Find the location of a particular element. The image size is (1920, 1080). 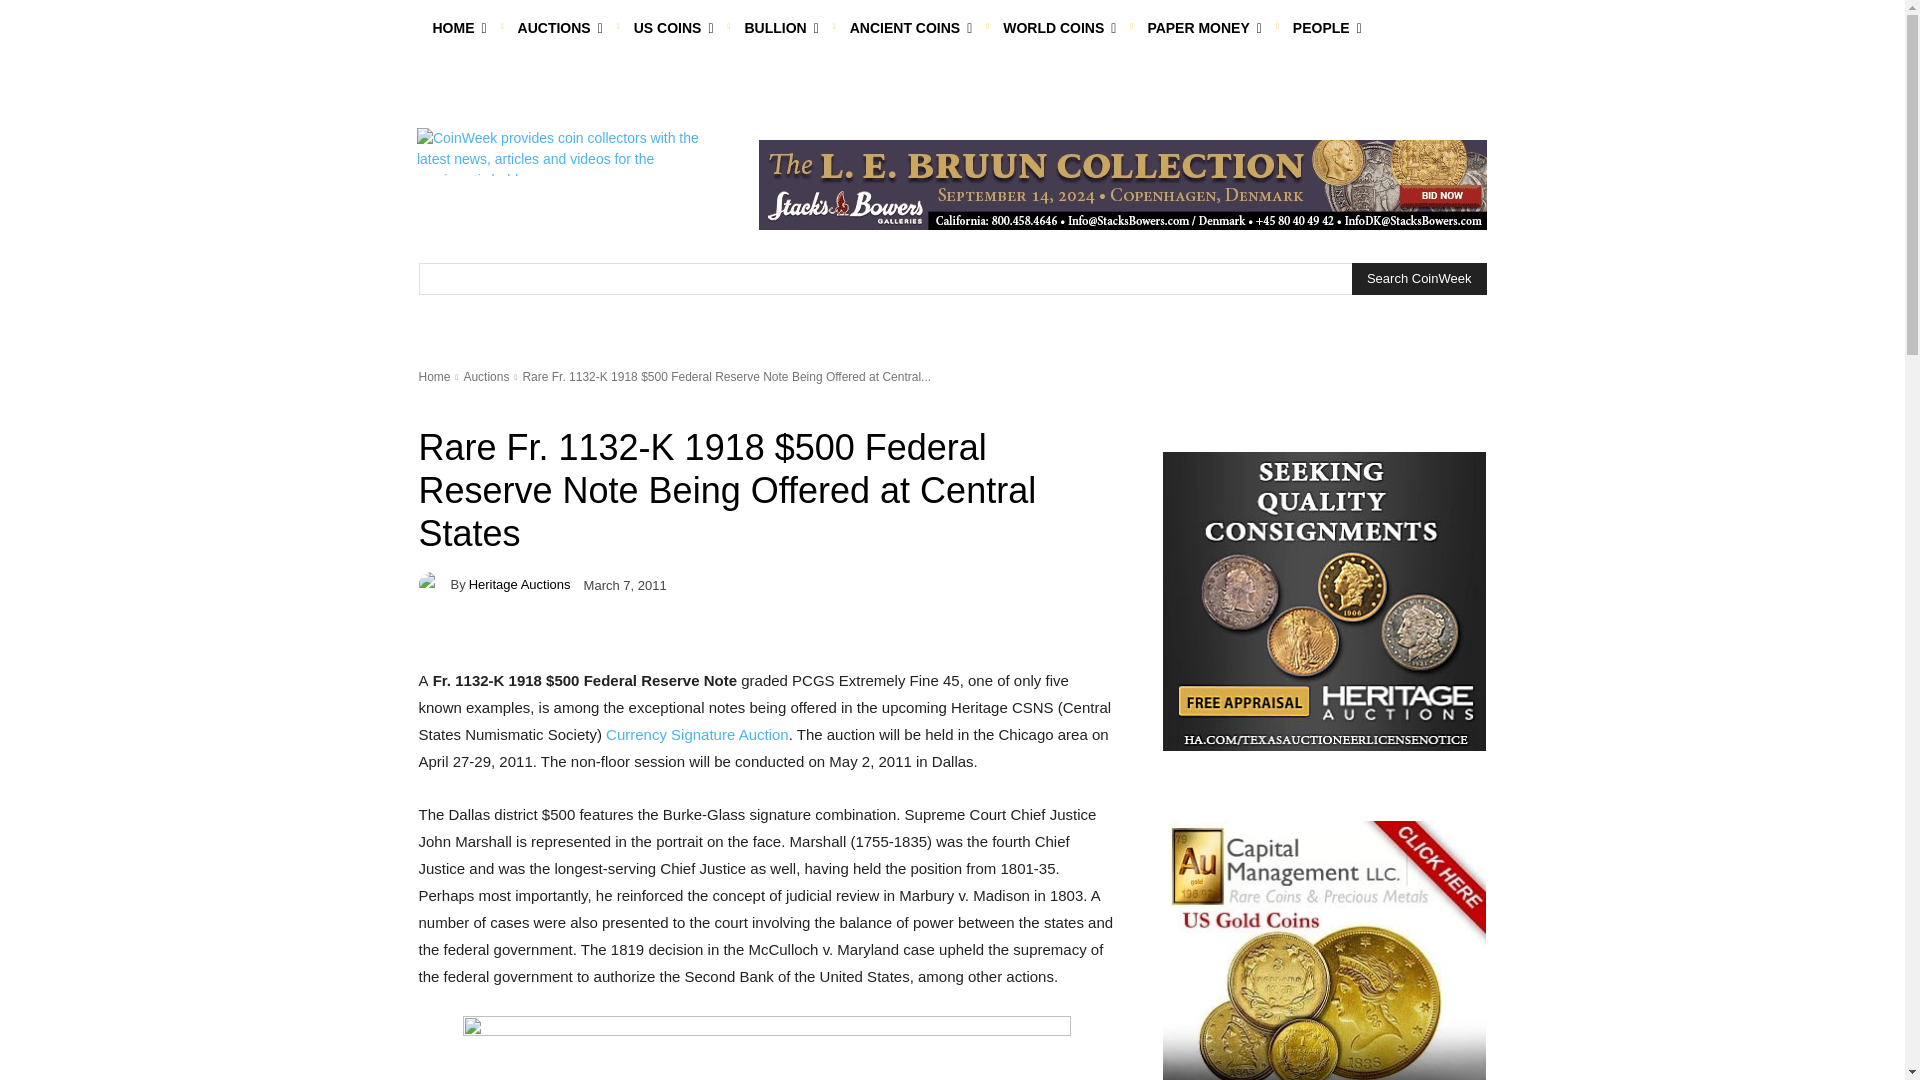

View all posts in Auctions is located at coordinates (485, 377).